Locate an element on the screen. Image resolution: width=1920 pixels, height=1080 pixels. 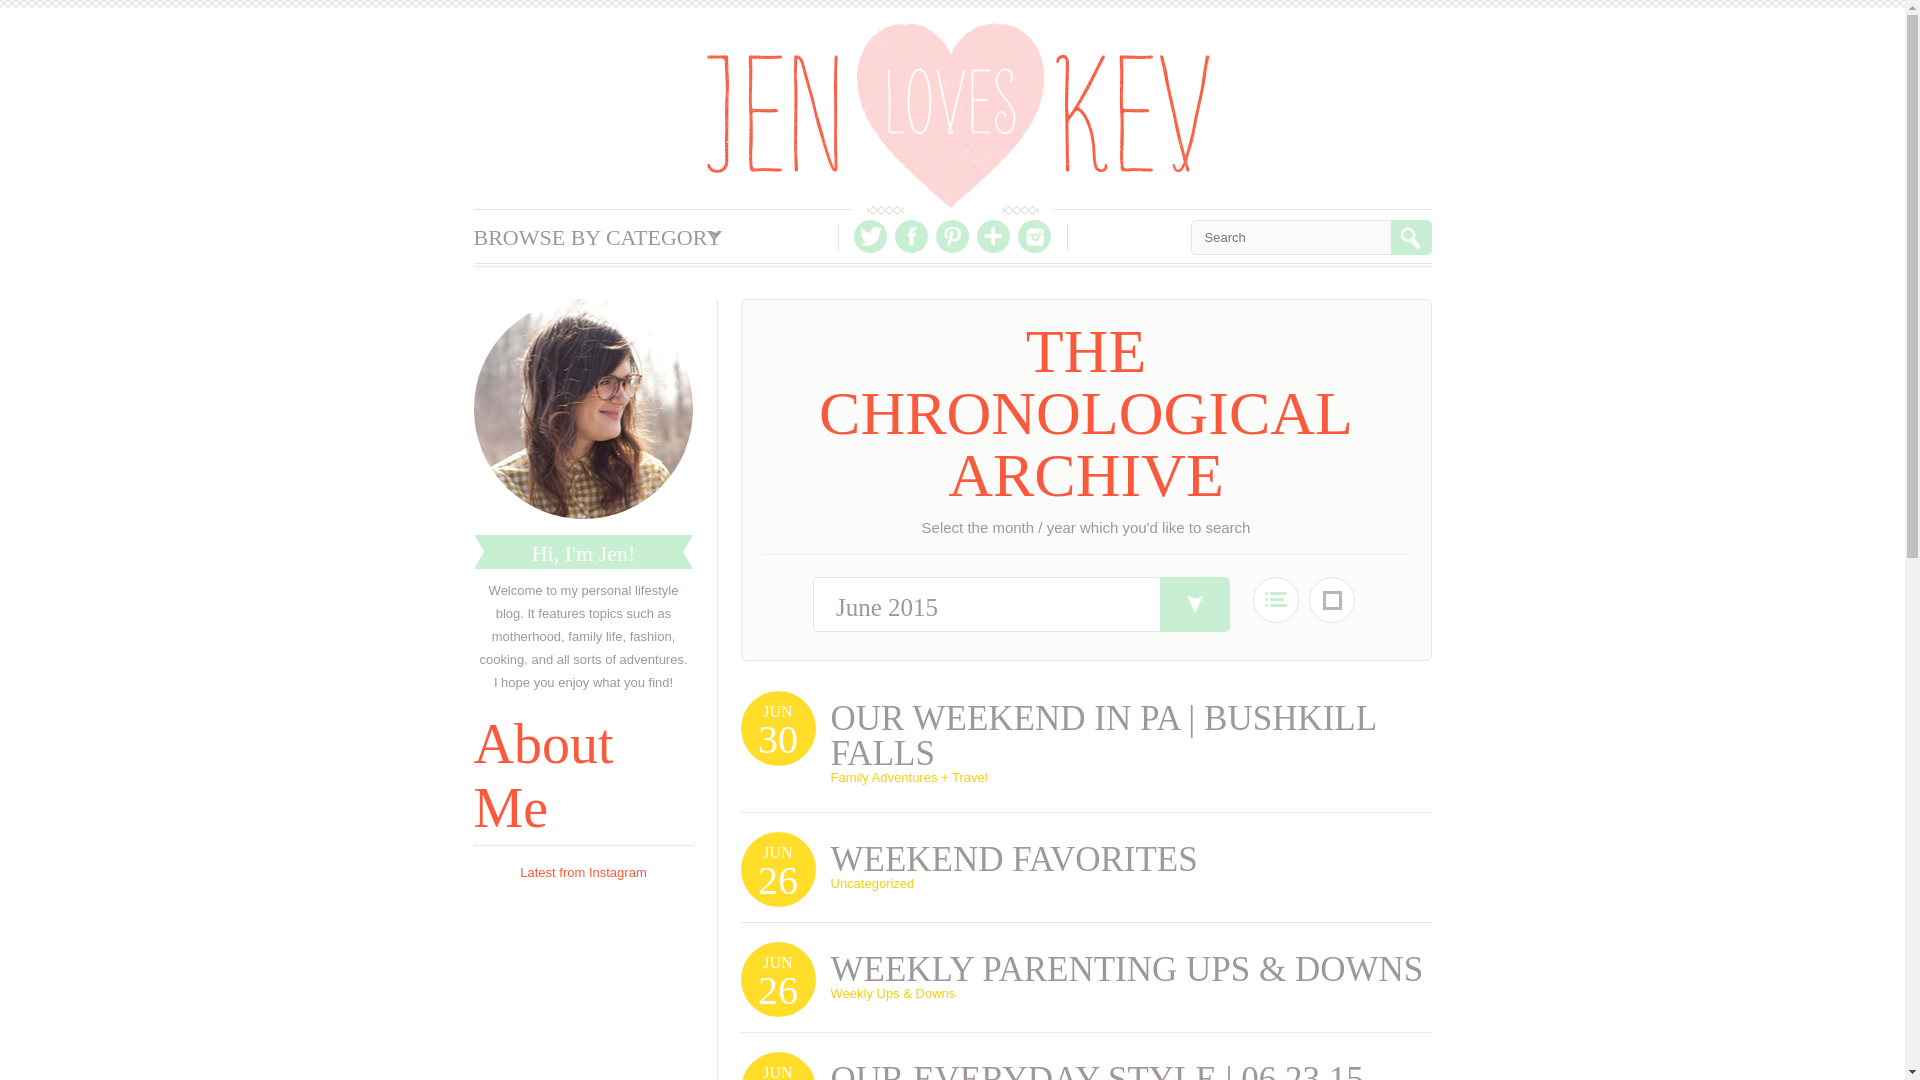
Facebook is located at coordinates (910, 236).